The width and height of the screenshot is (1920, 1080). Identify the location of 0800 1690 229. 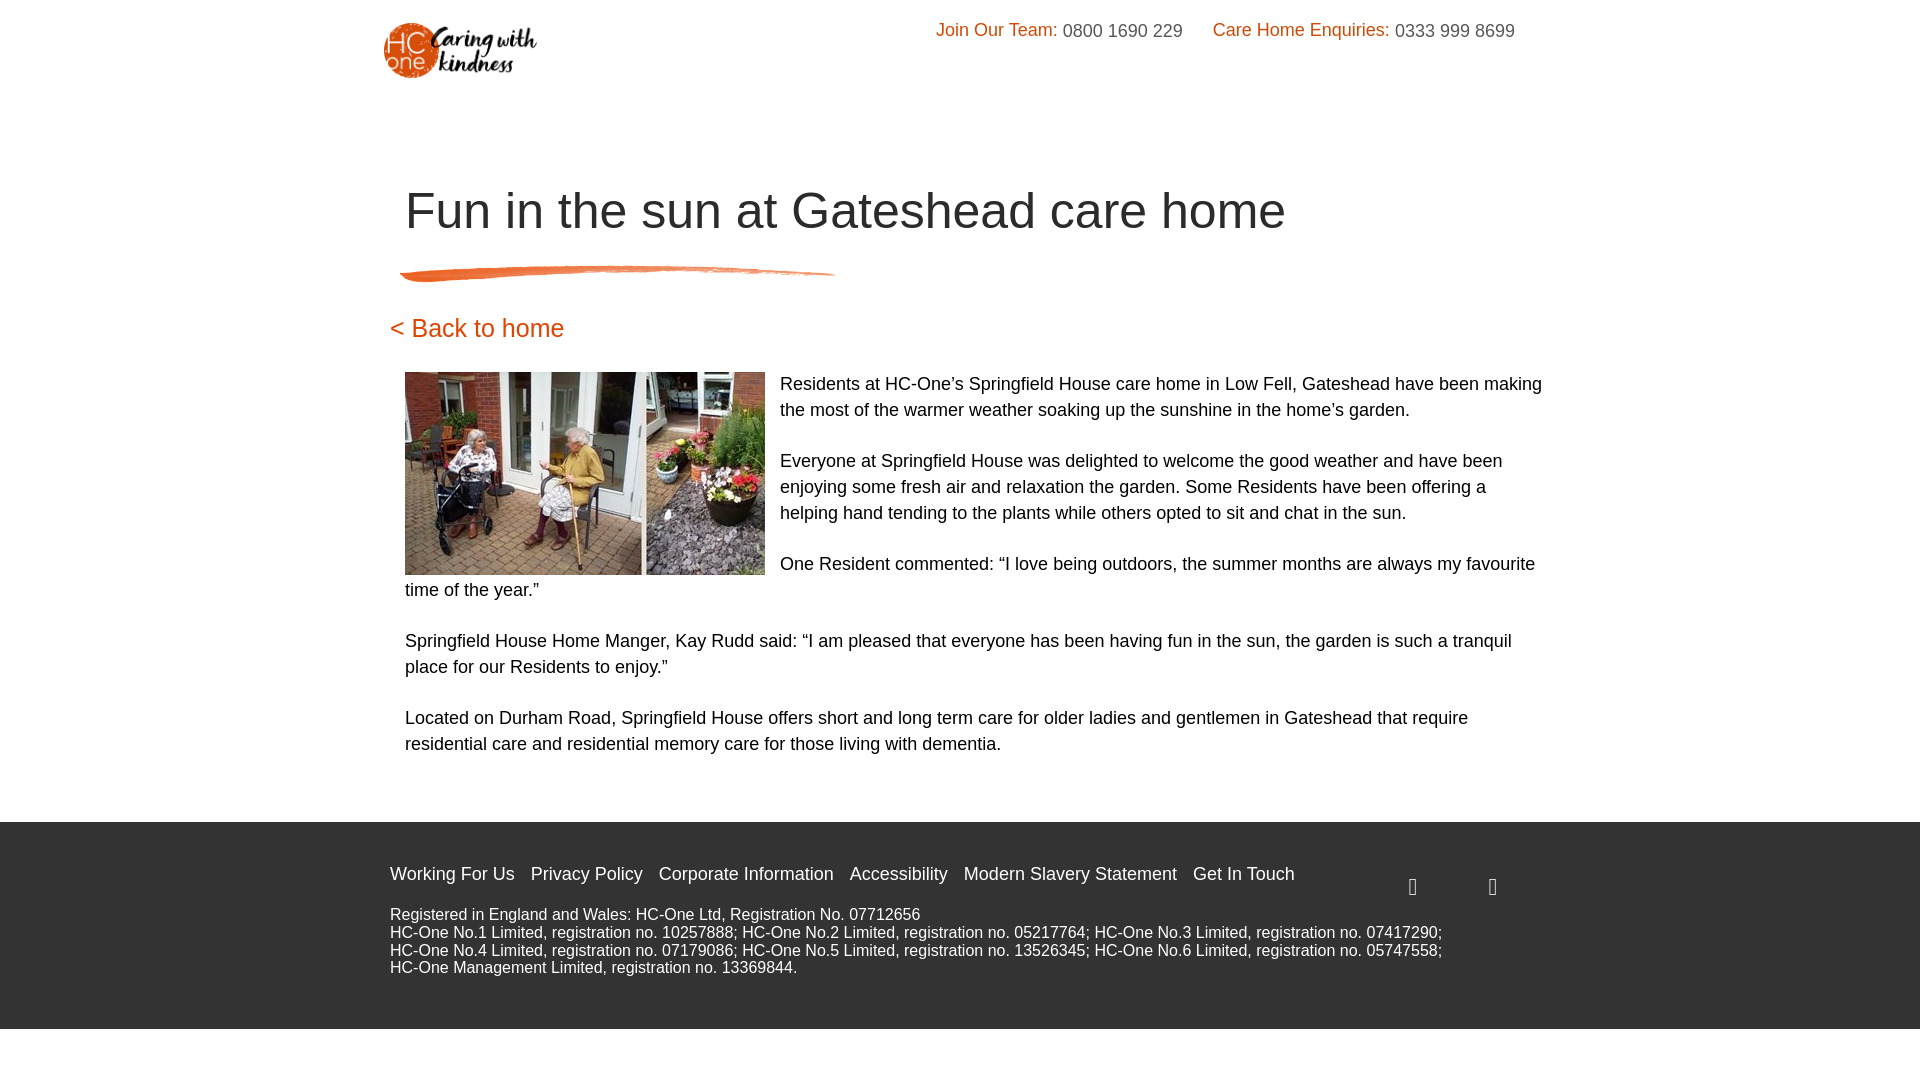
(1122, 31).